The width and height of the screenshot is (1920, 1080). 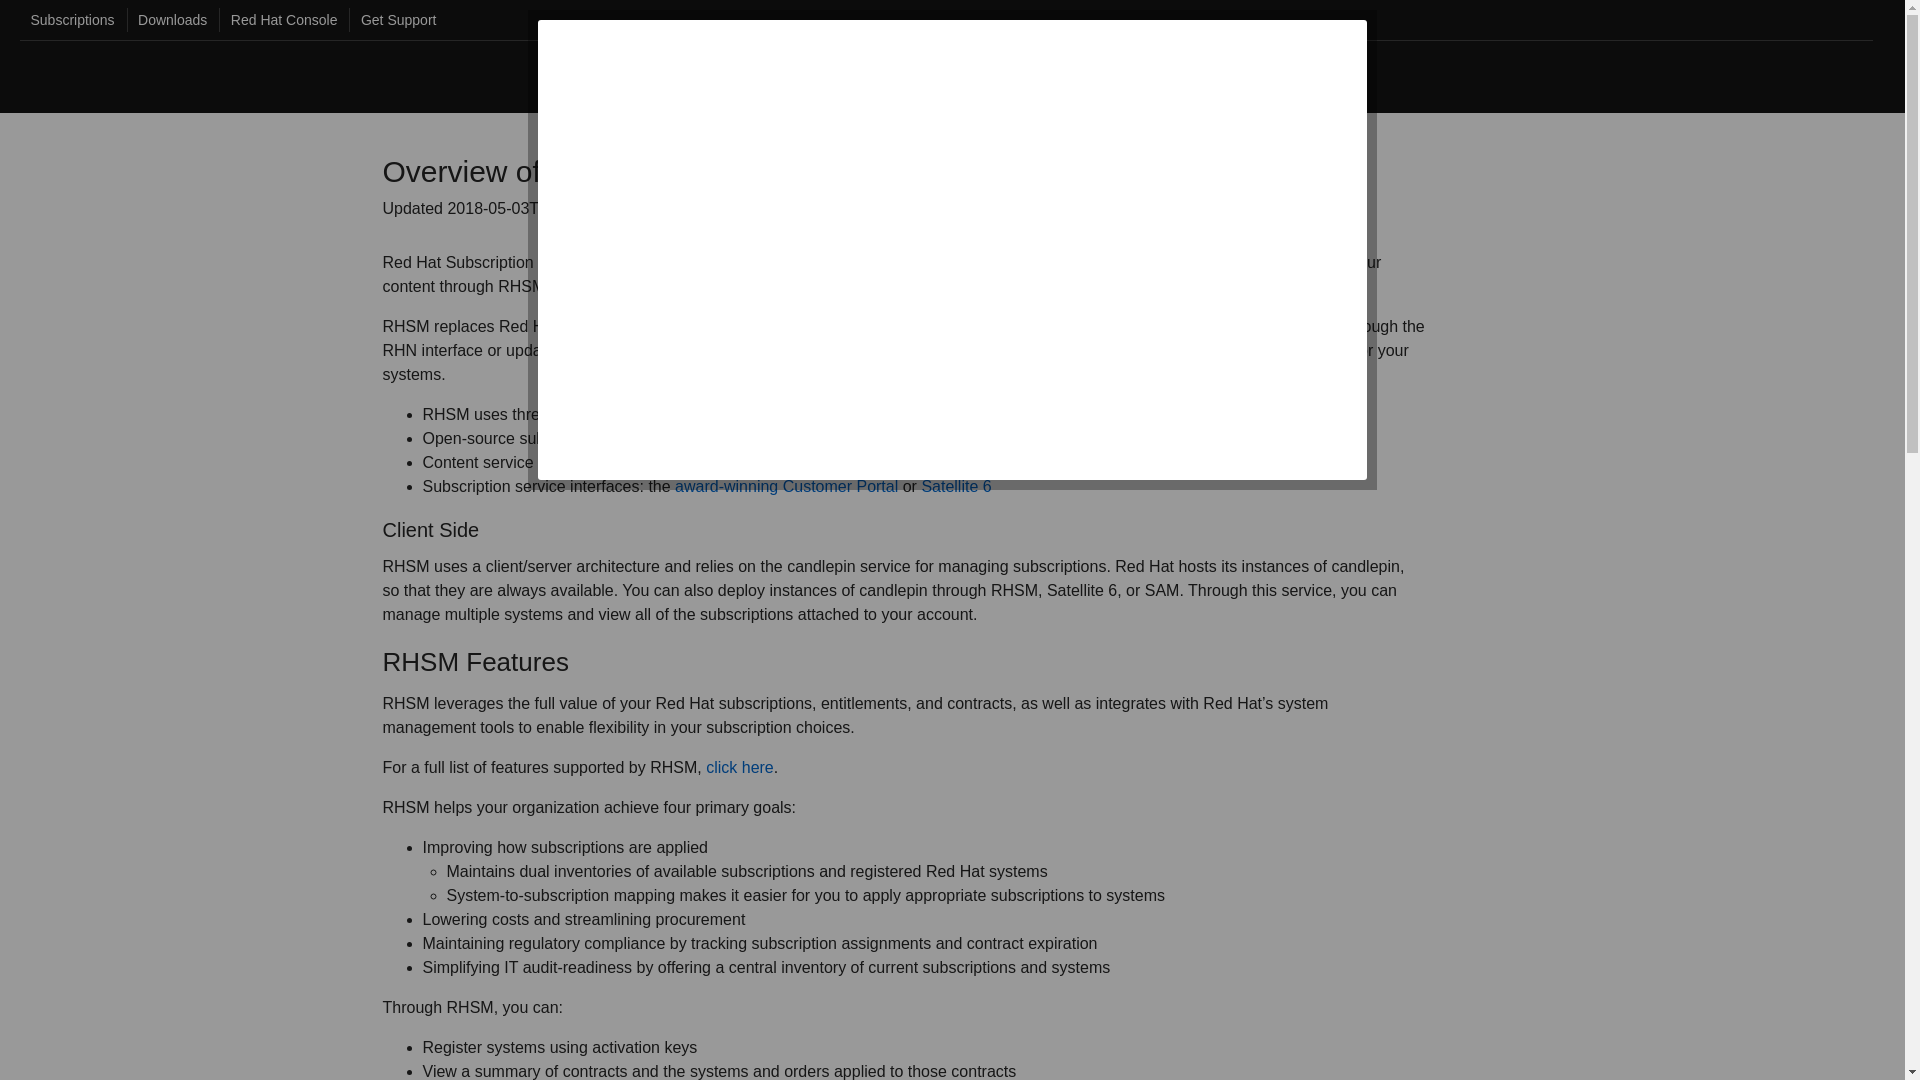 I want to click on Downloads, so click(x=166, y=20).